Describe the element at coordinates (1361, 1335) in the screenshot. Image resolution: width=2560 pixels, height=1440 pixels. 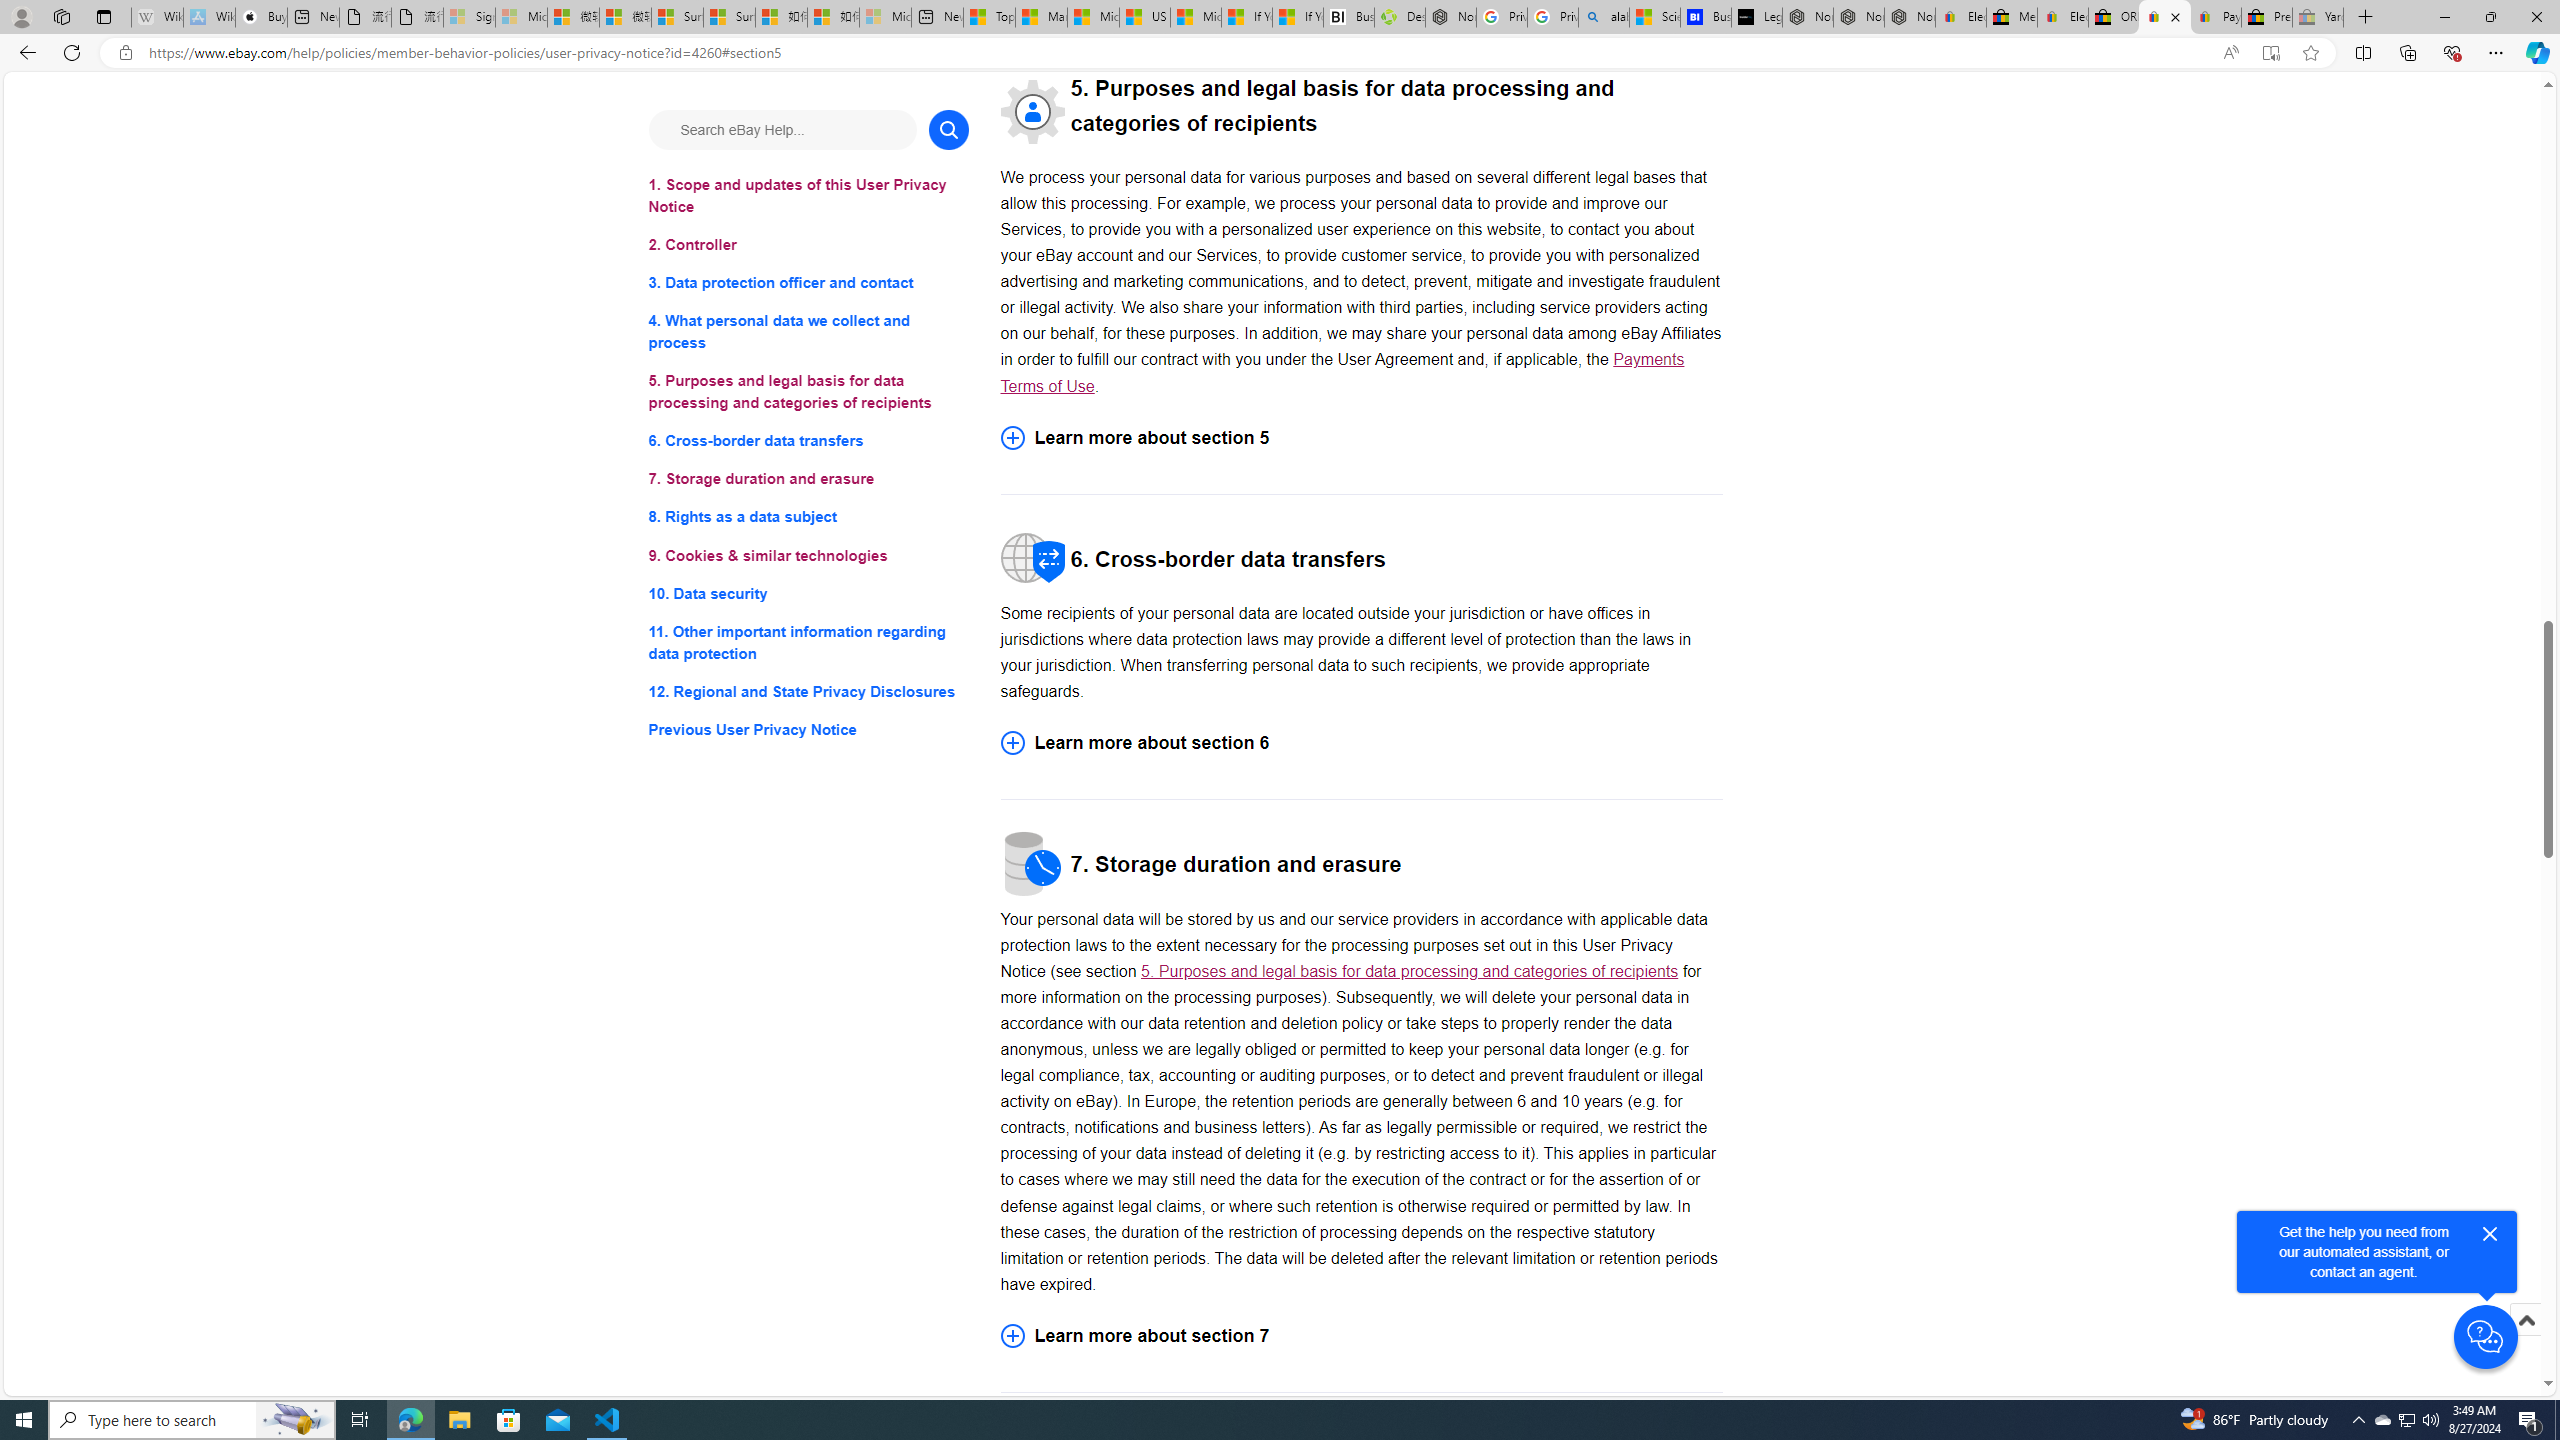
I see `Learn more about section 7` at that location.